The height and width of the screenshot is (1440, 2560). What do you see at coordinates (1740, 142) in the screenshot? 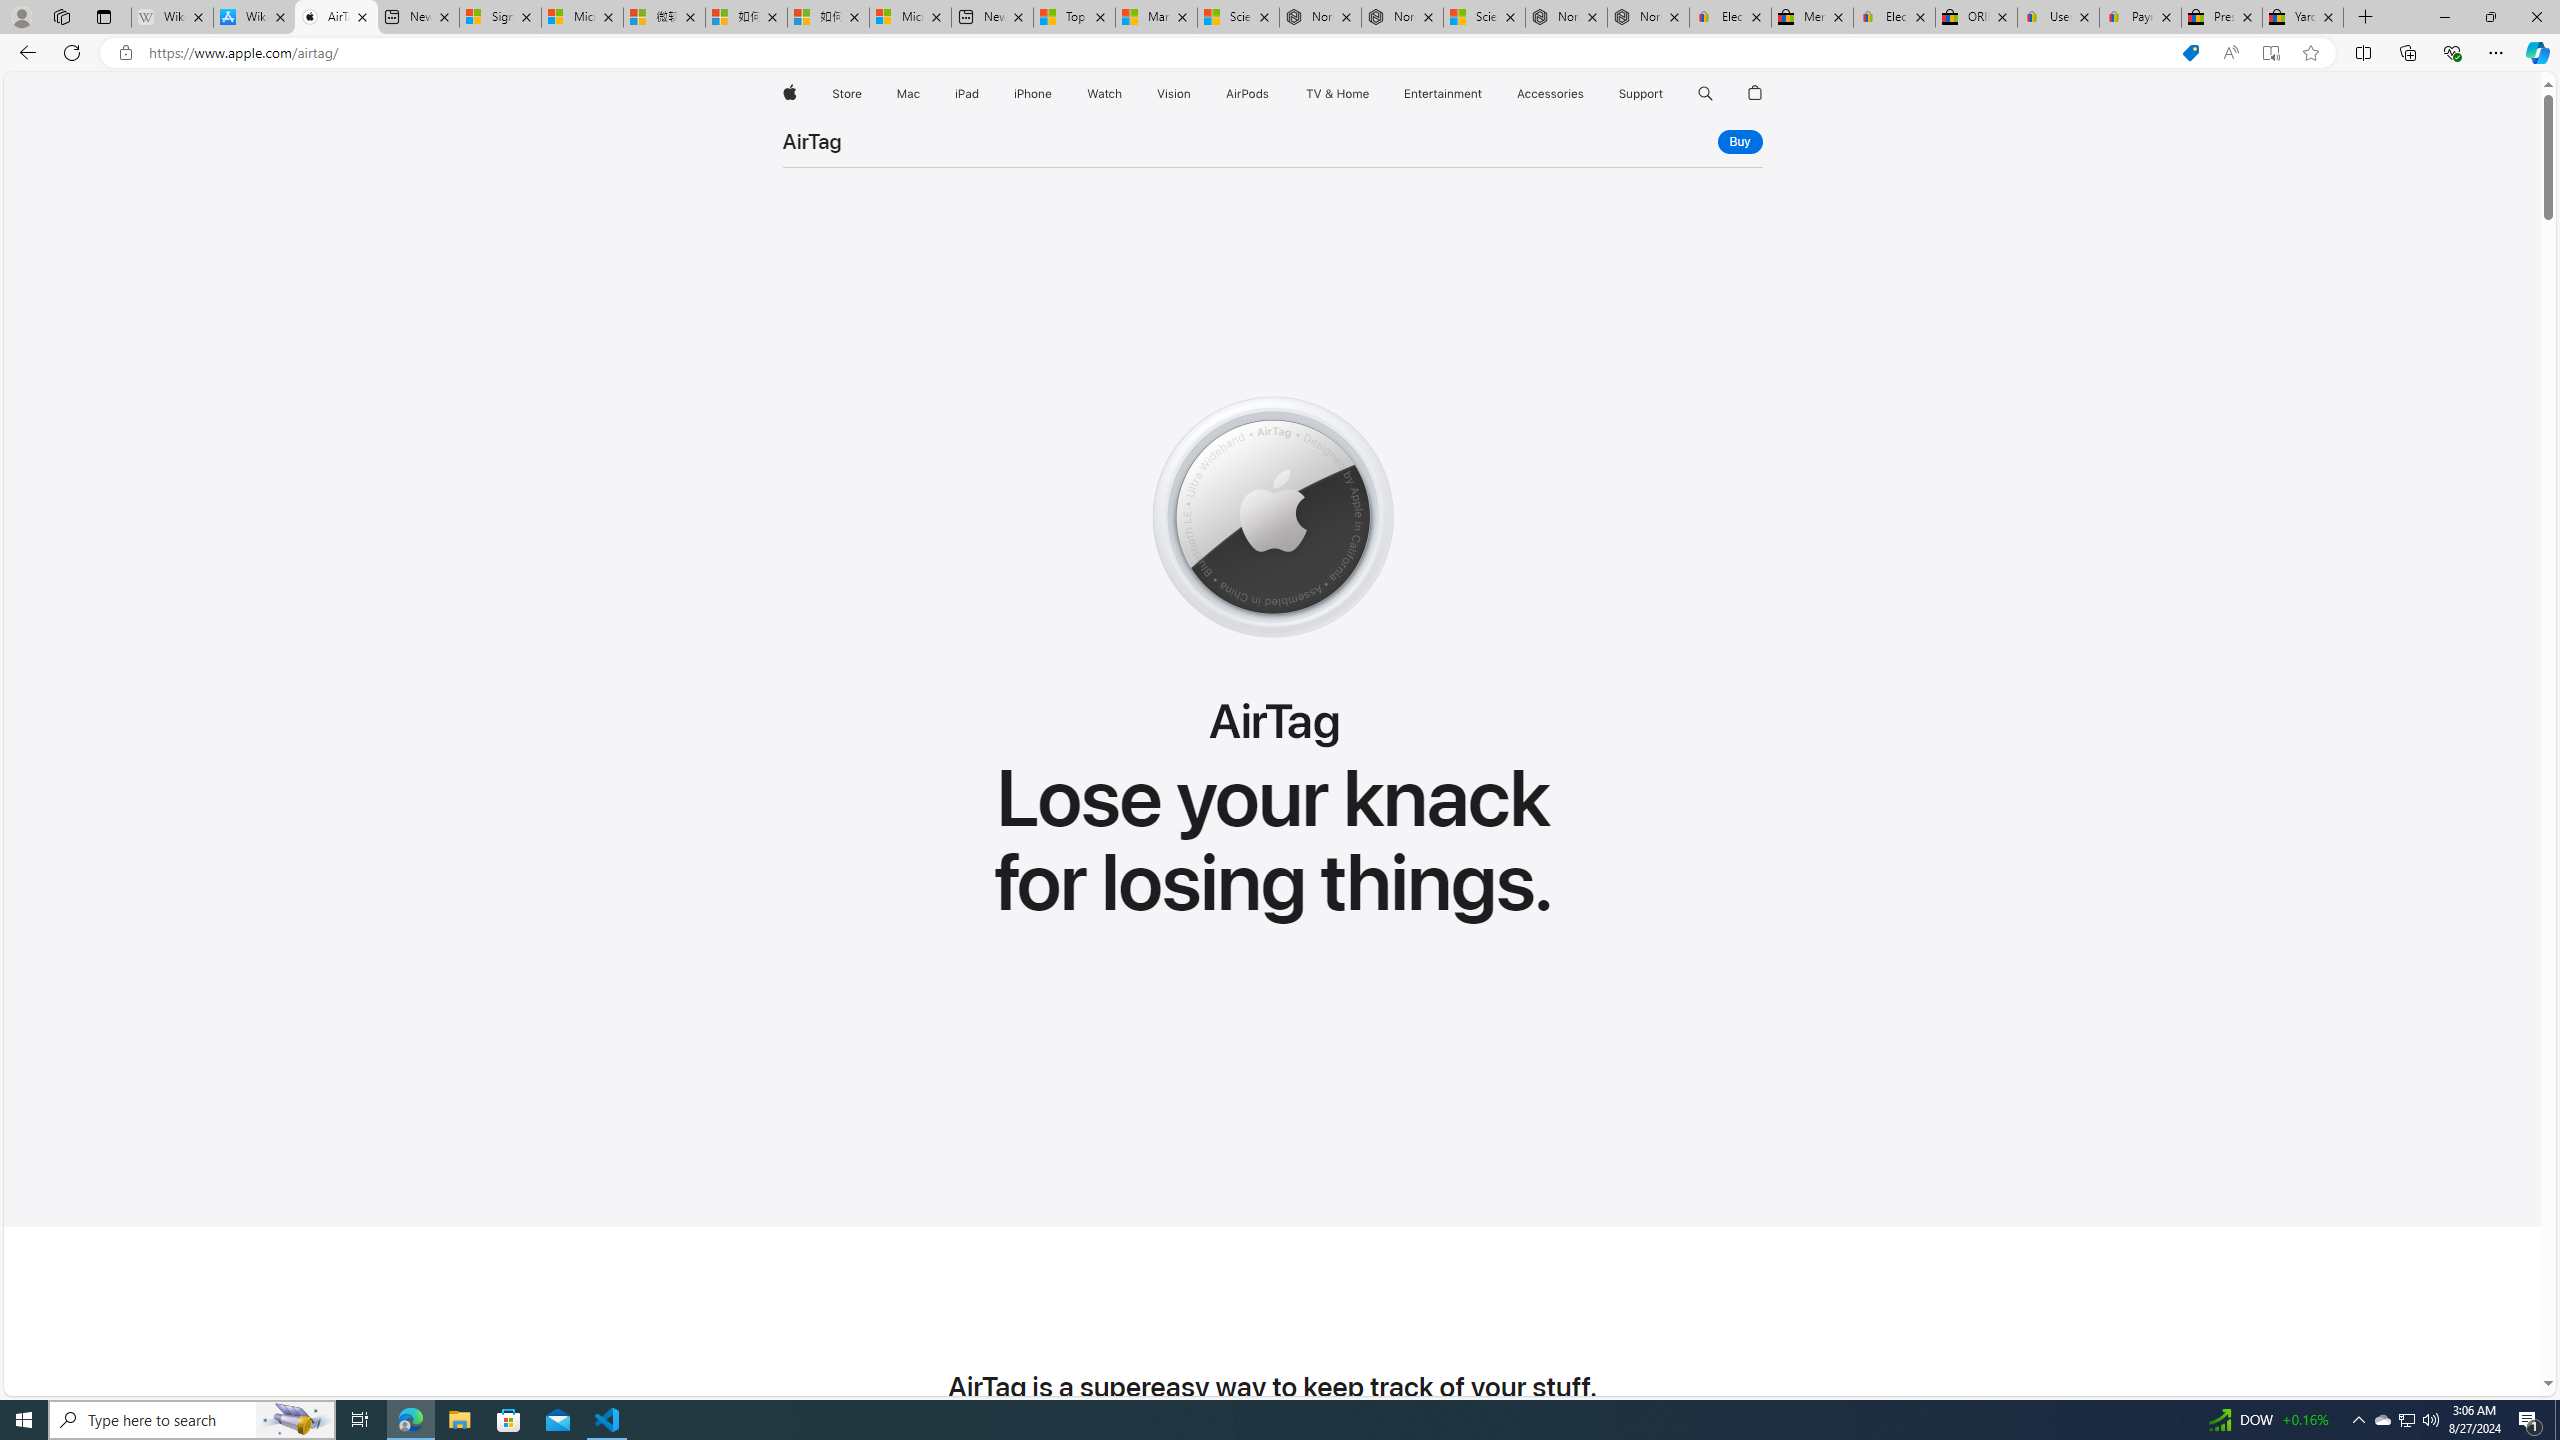
I see `Buy AirTag` at bounding box center [1740, 142].